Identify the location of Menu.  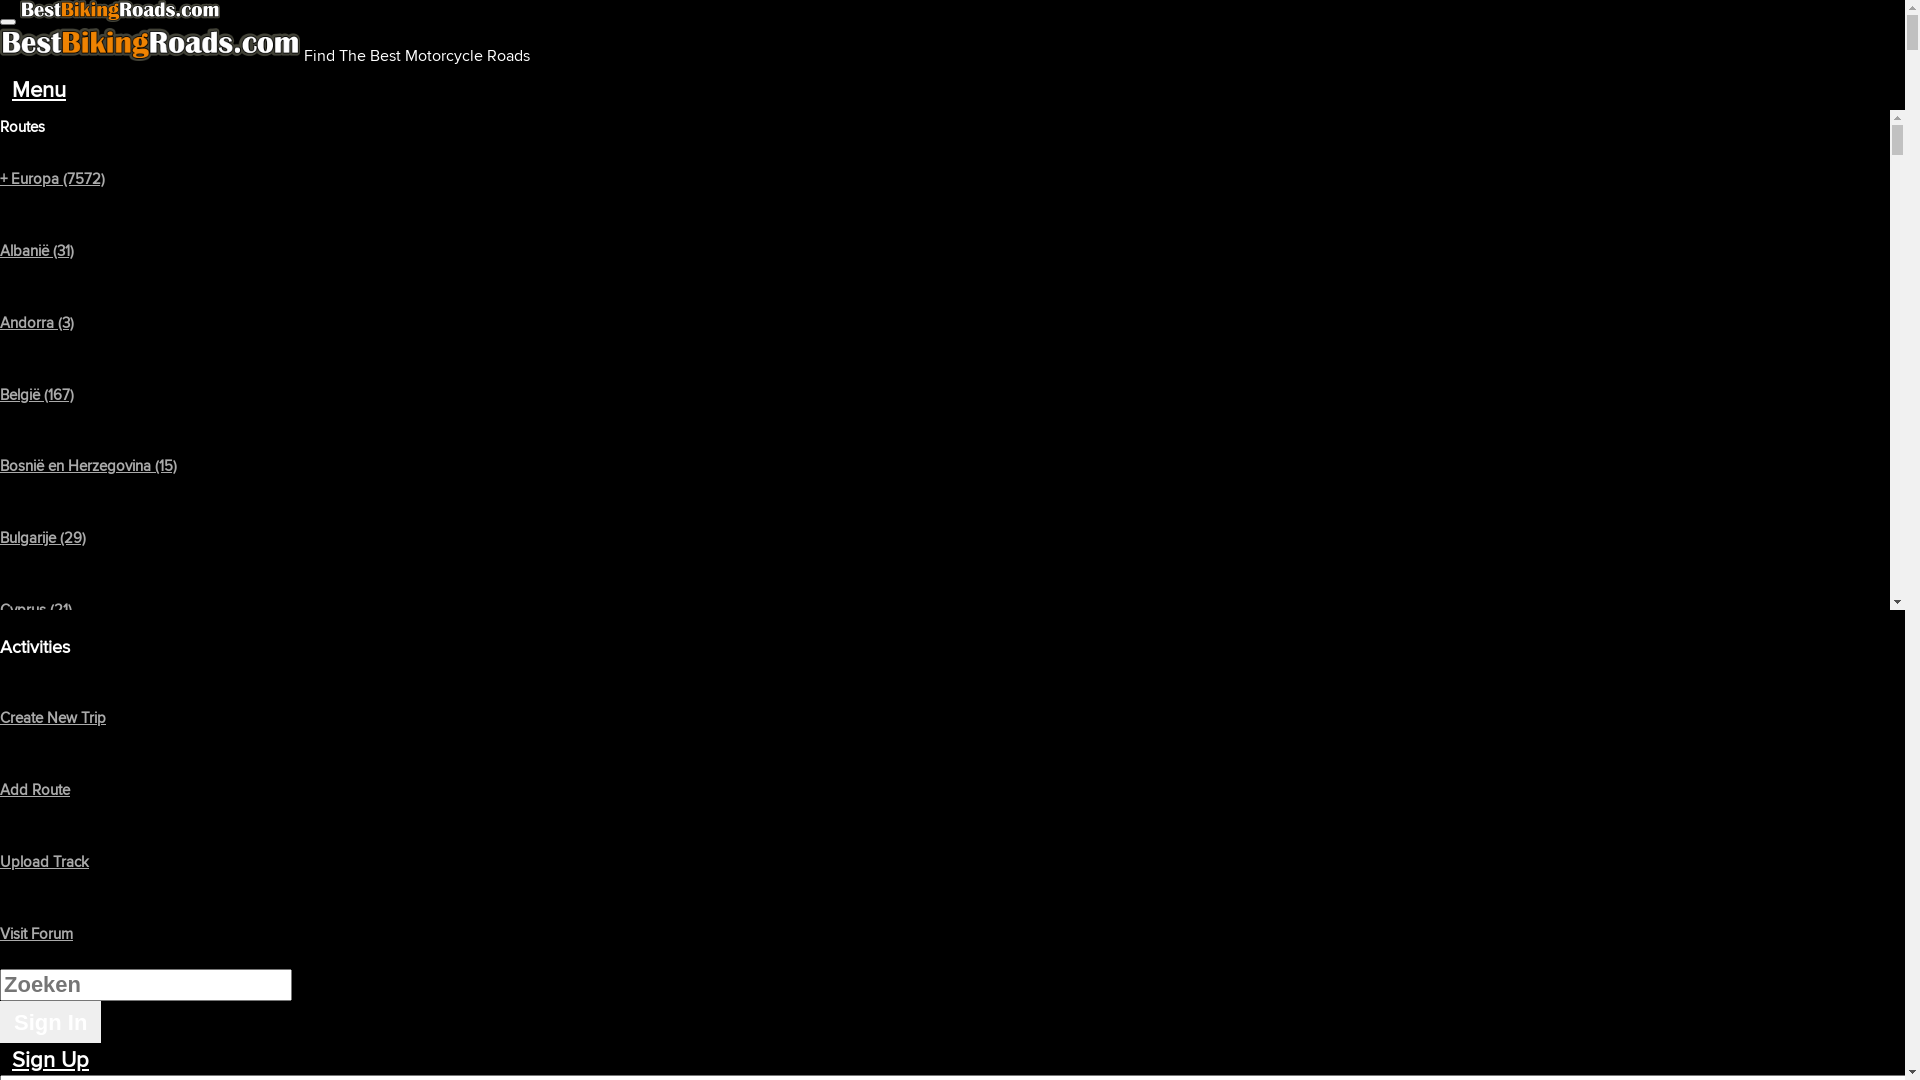
(39, 88).